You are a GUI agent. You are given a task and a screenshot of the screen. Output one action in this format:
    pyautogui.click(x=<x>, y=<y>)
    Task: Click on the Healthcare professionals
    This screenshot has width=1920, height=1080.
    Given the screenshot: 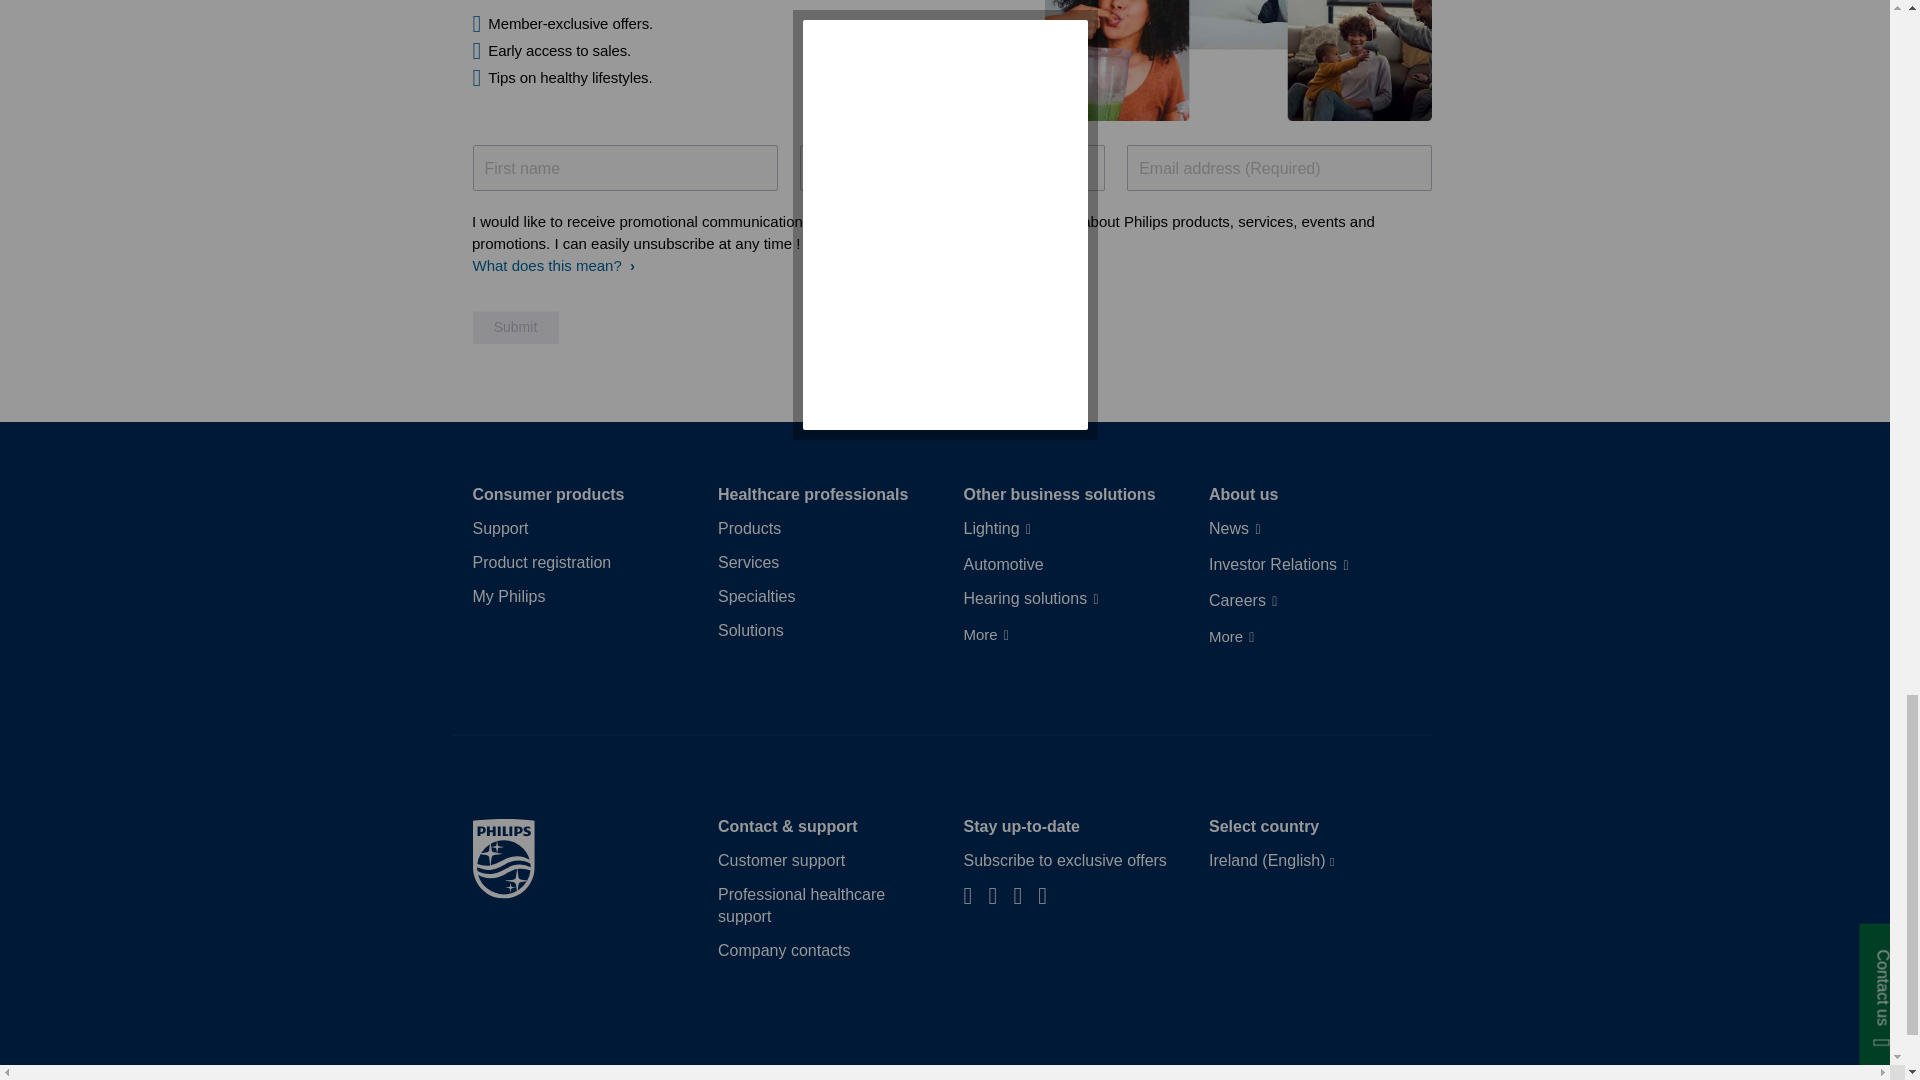 What is the action you would take?
    pyautogui.click(x=813, y=494)
    